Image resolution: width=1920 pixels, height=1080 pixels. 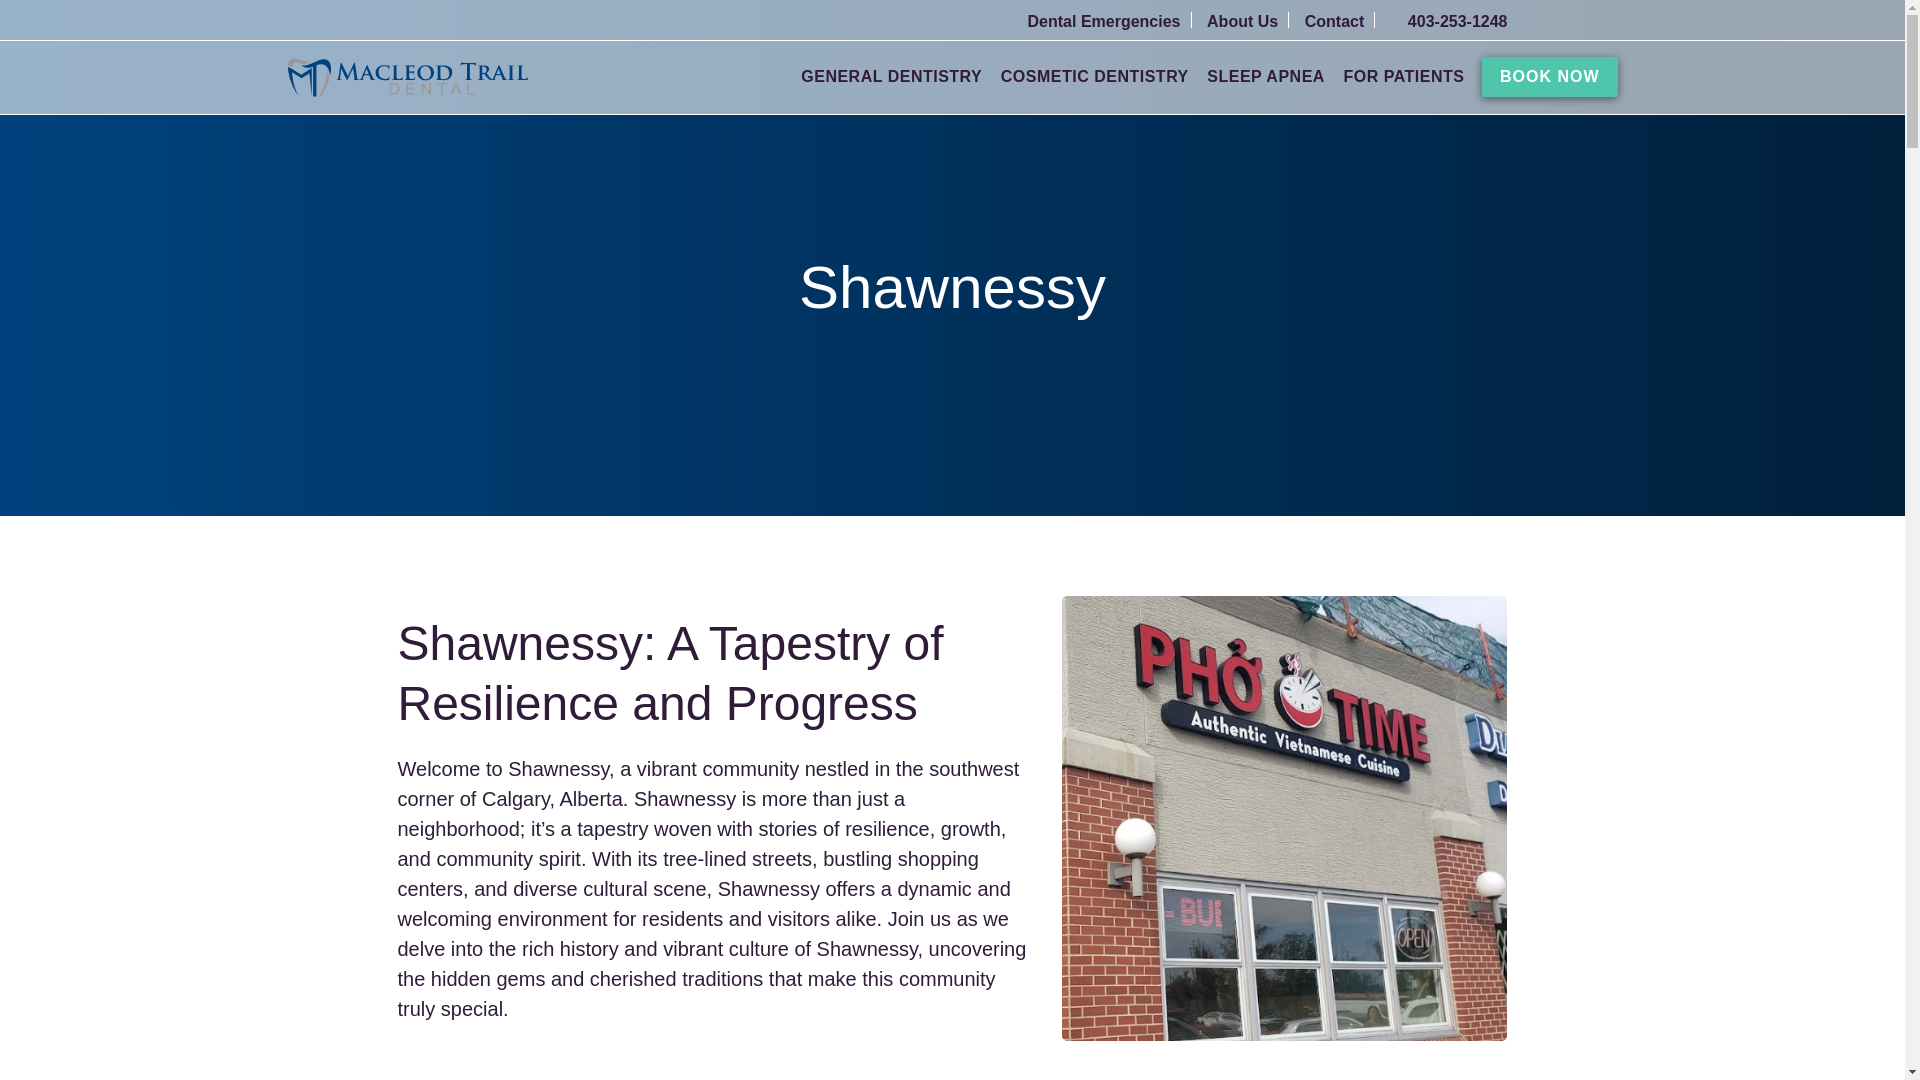 What do you see at coordinates (1248, 21) in the screenshot?
I see `About Us` at bounding box center [1248, 21].